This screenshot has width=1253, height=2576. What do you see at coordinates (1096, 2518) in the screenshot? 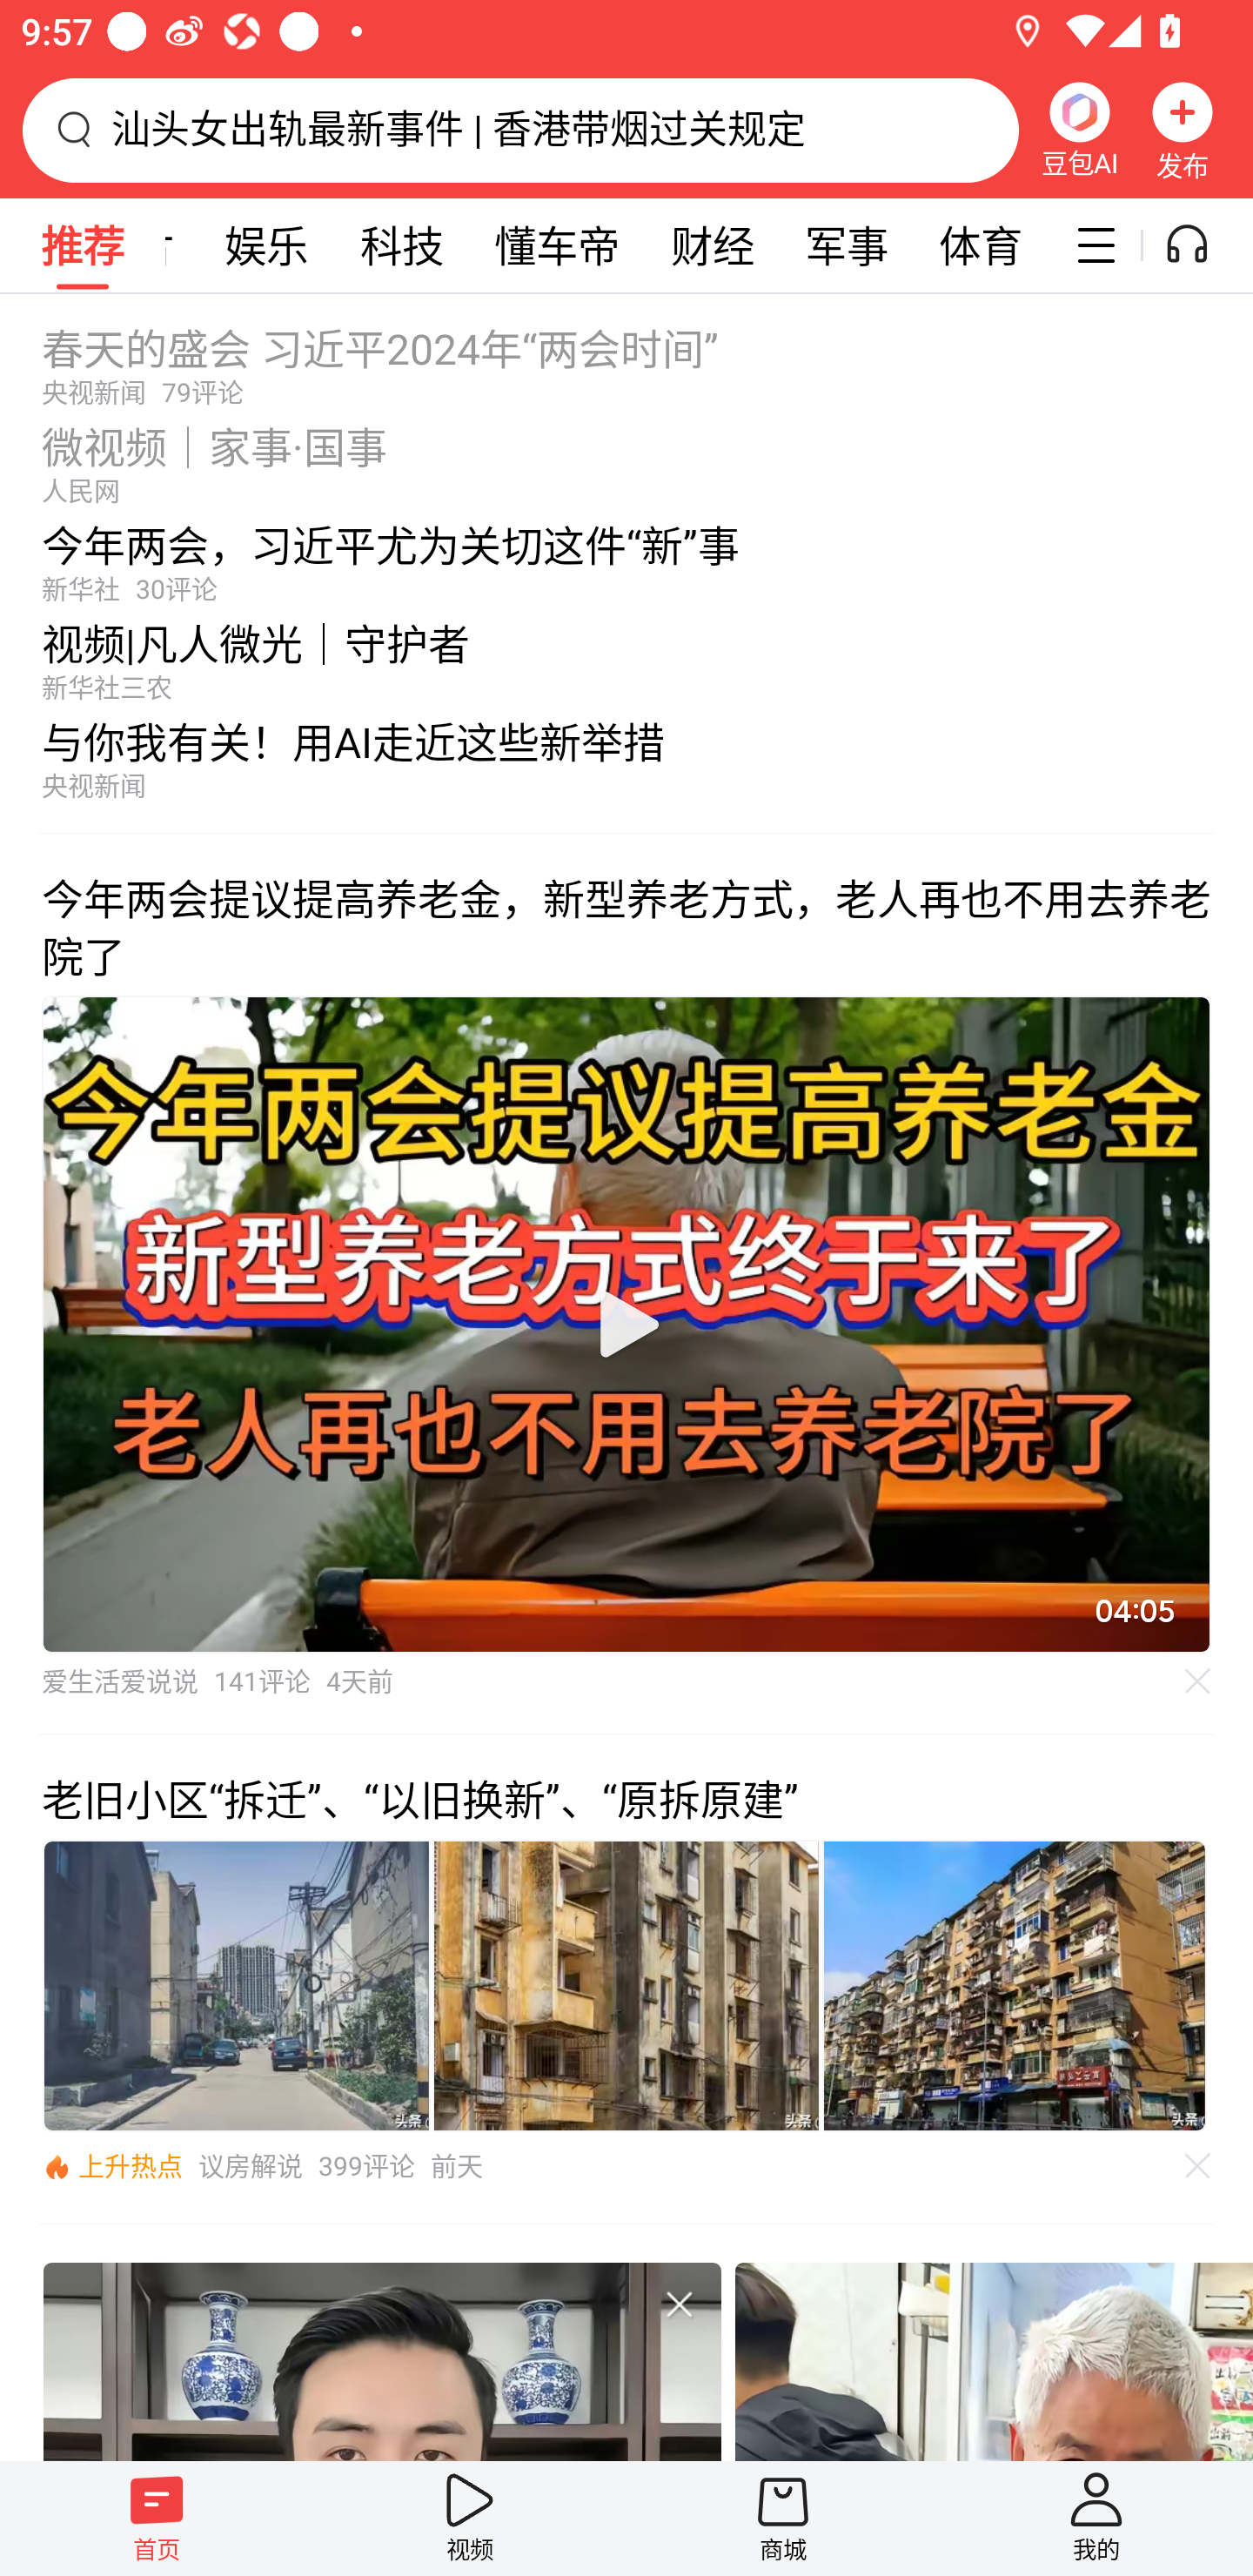
I see `我的` at bounding box center [1096, 2518].